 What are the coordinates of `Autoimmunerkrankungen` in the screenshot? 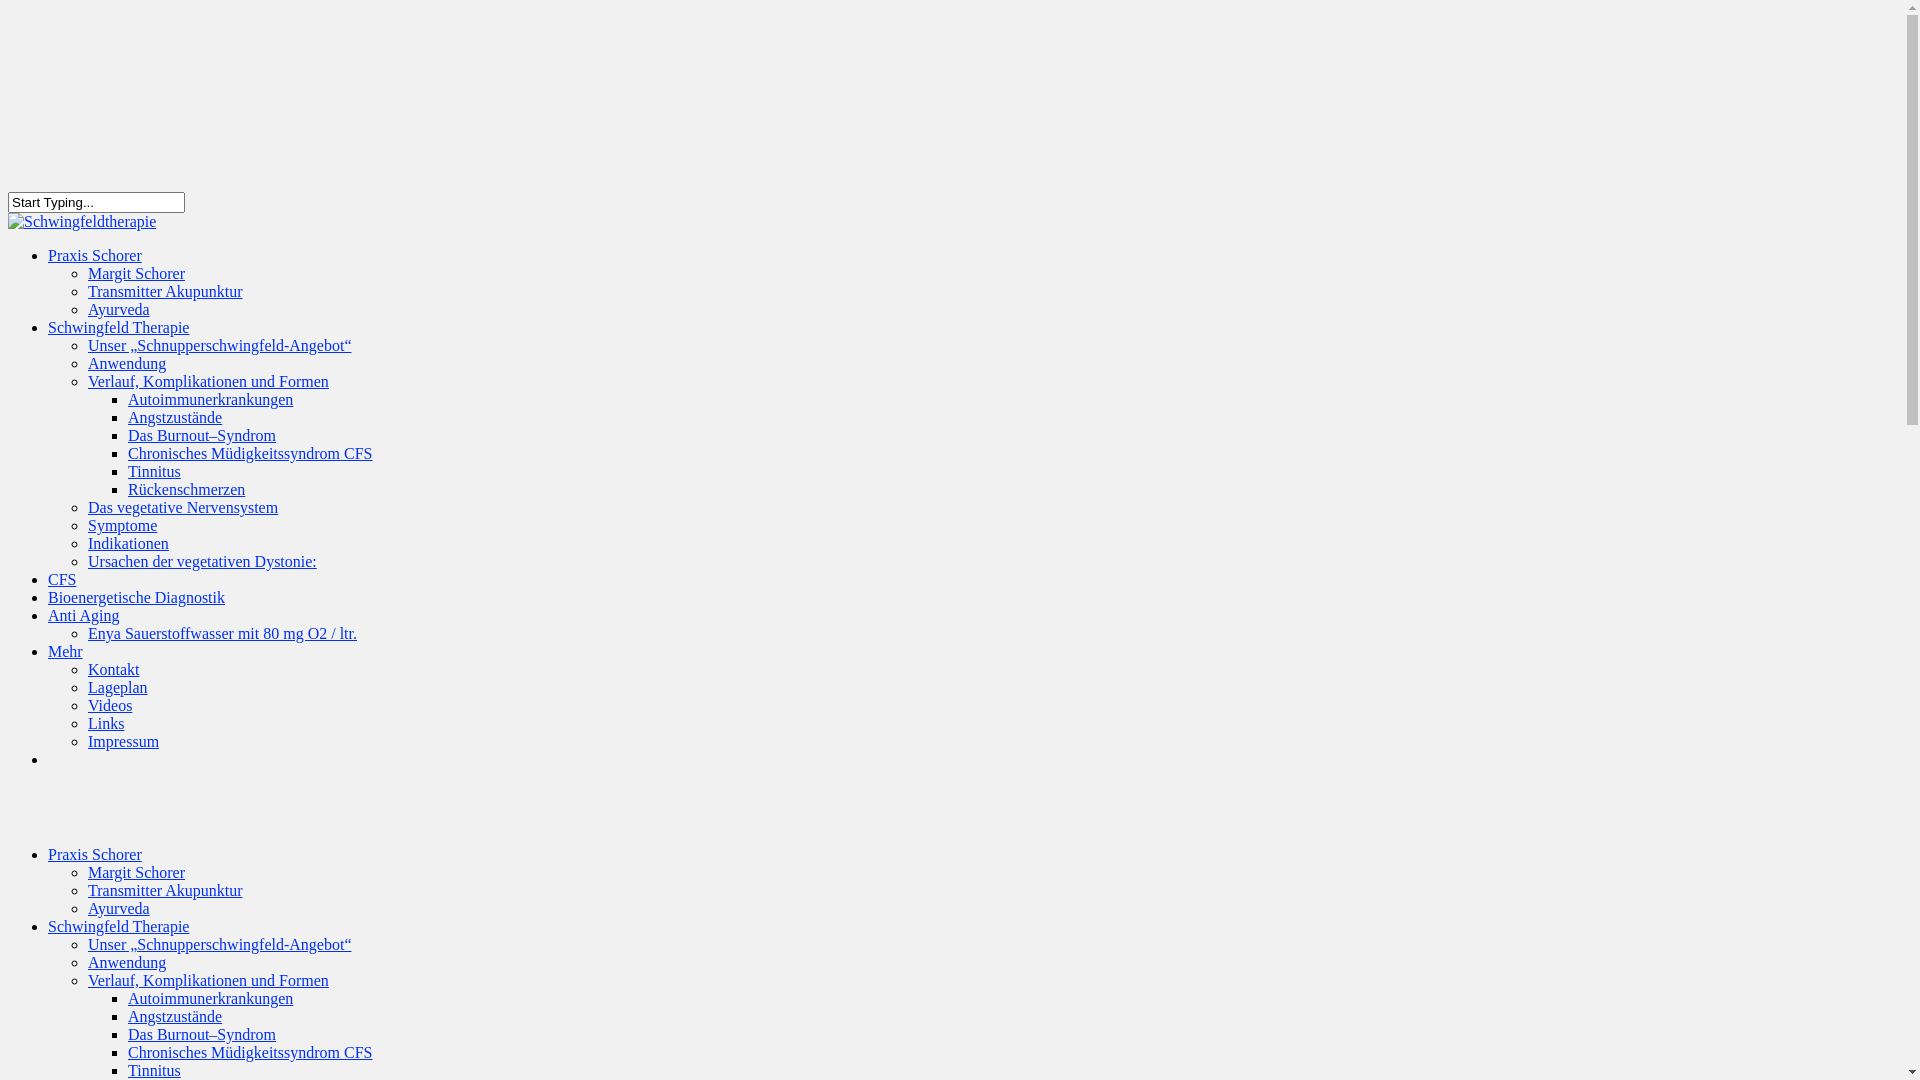 It's located at (210, 400).